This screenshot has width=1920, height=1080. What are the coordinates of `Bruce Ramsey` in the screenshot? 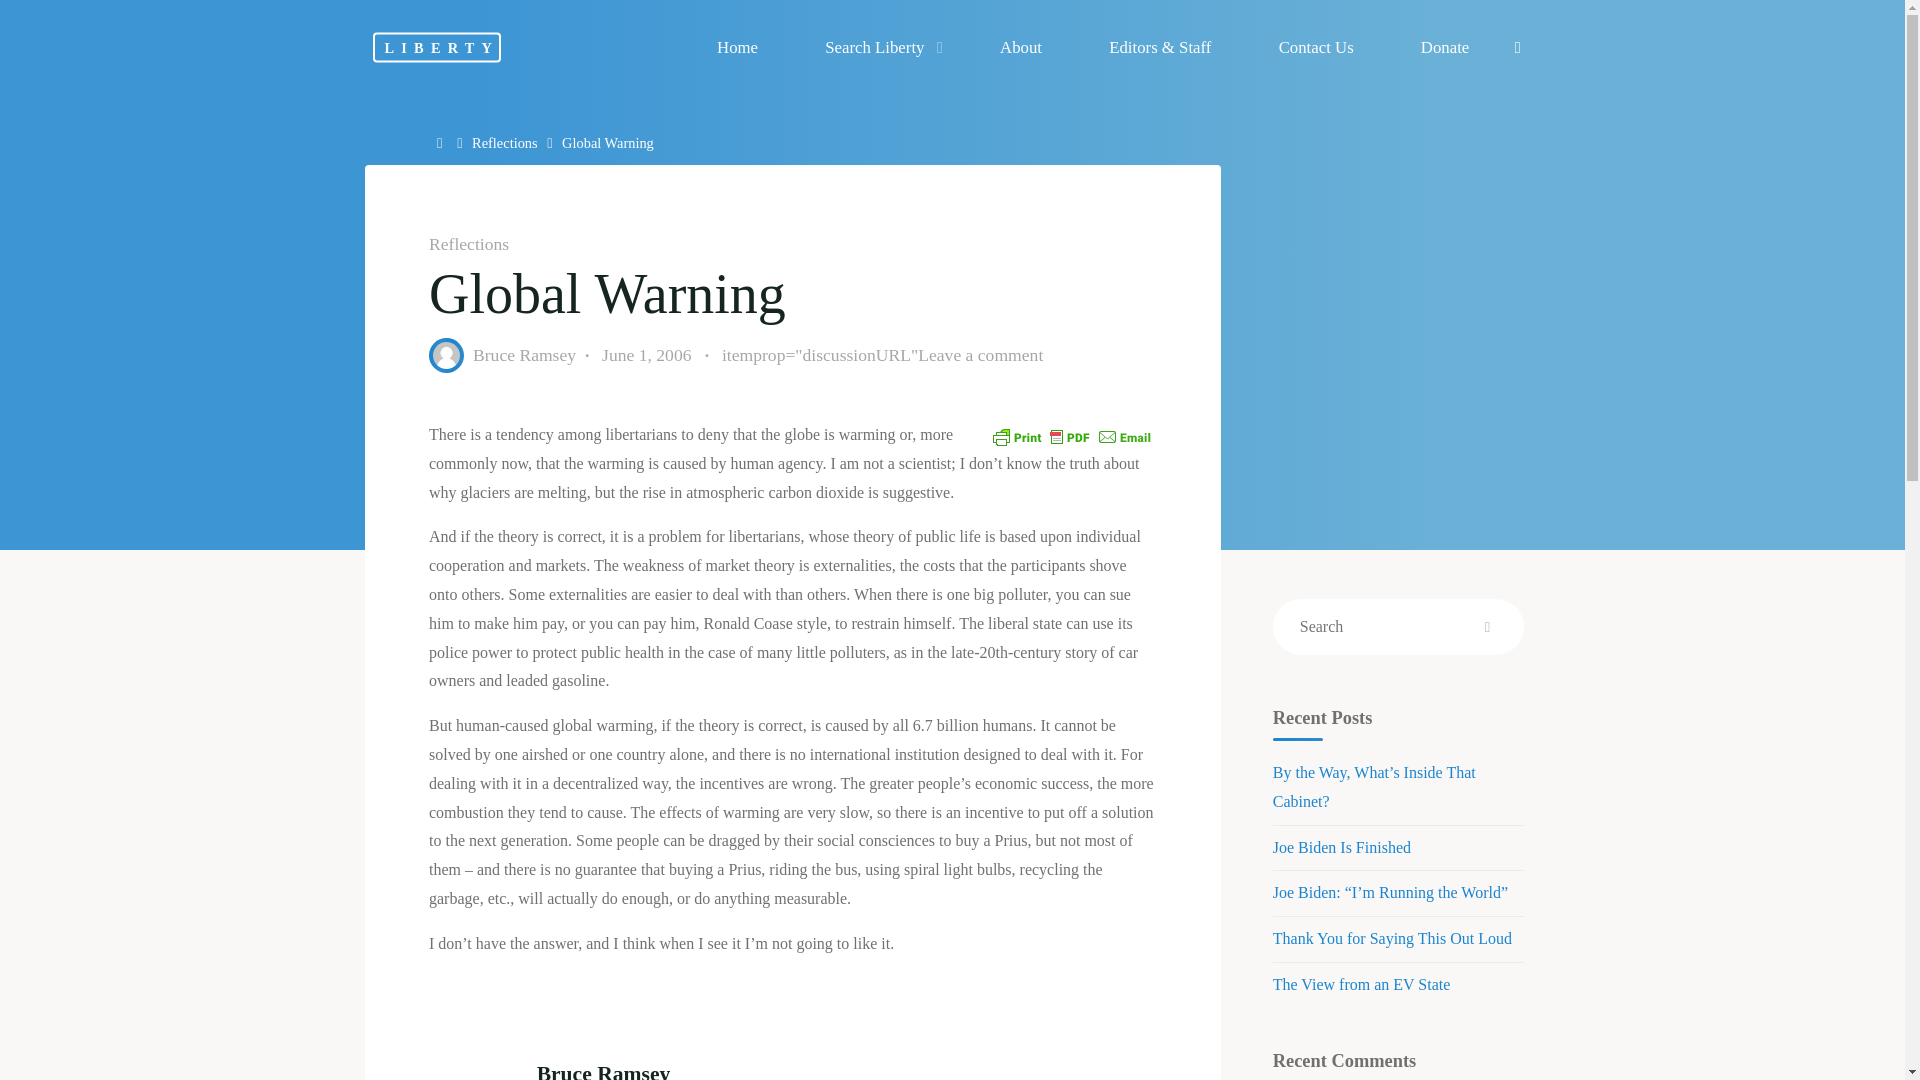 It's located at (523, 354).